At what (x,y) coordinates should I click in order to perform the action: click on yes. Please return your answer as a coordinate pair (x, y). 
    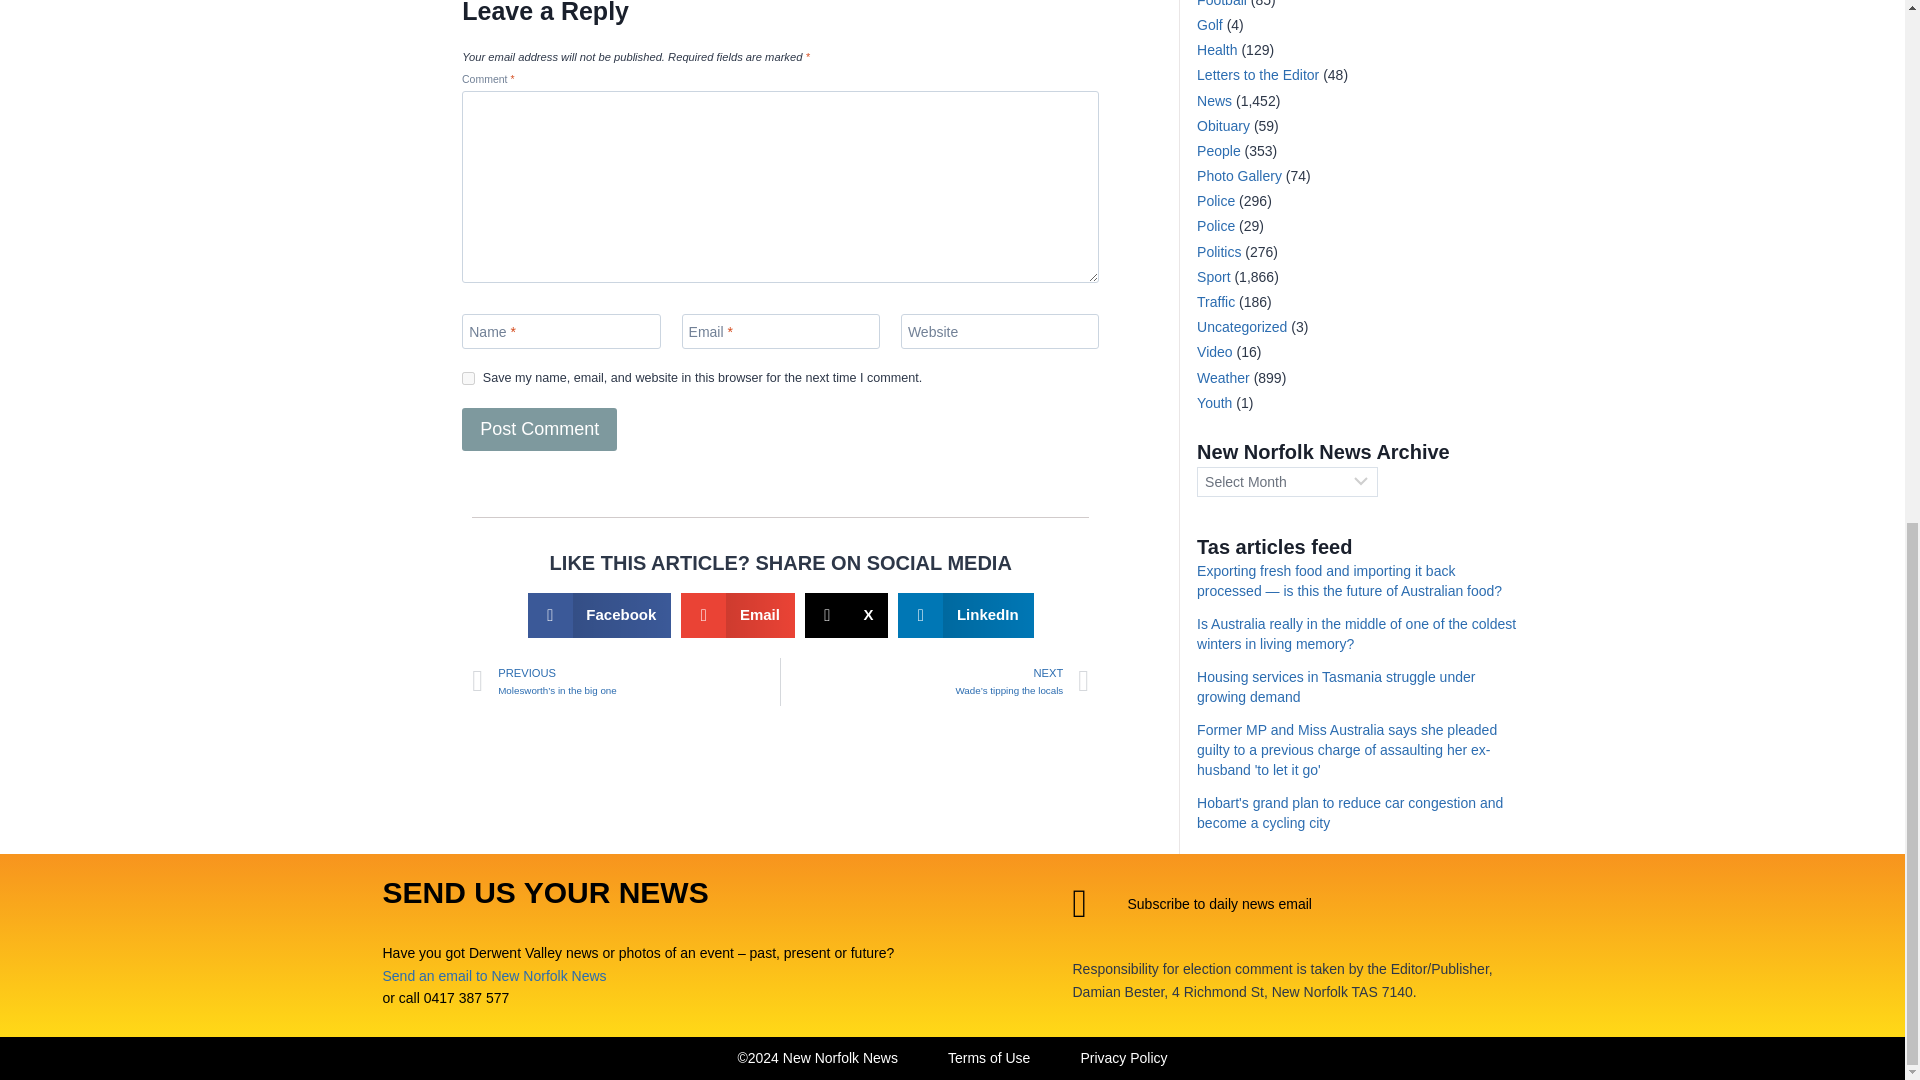
    Looking at the image, I should click on (468, 378).